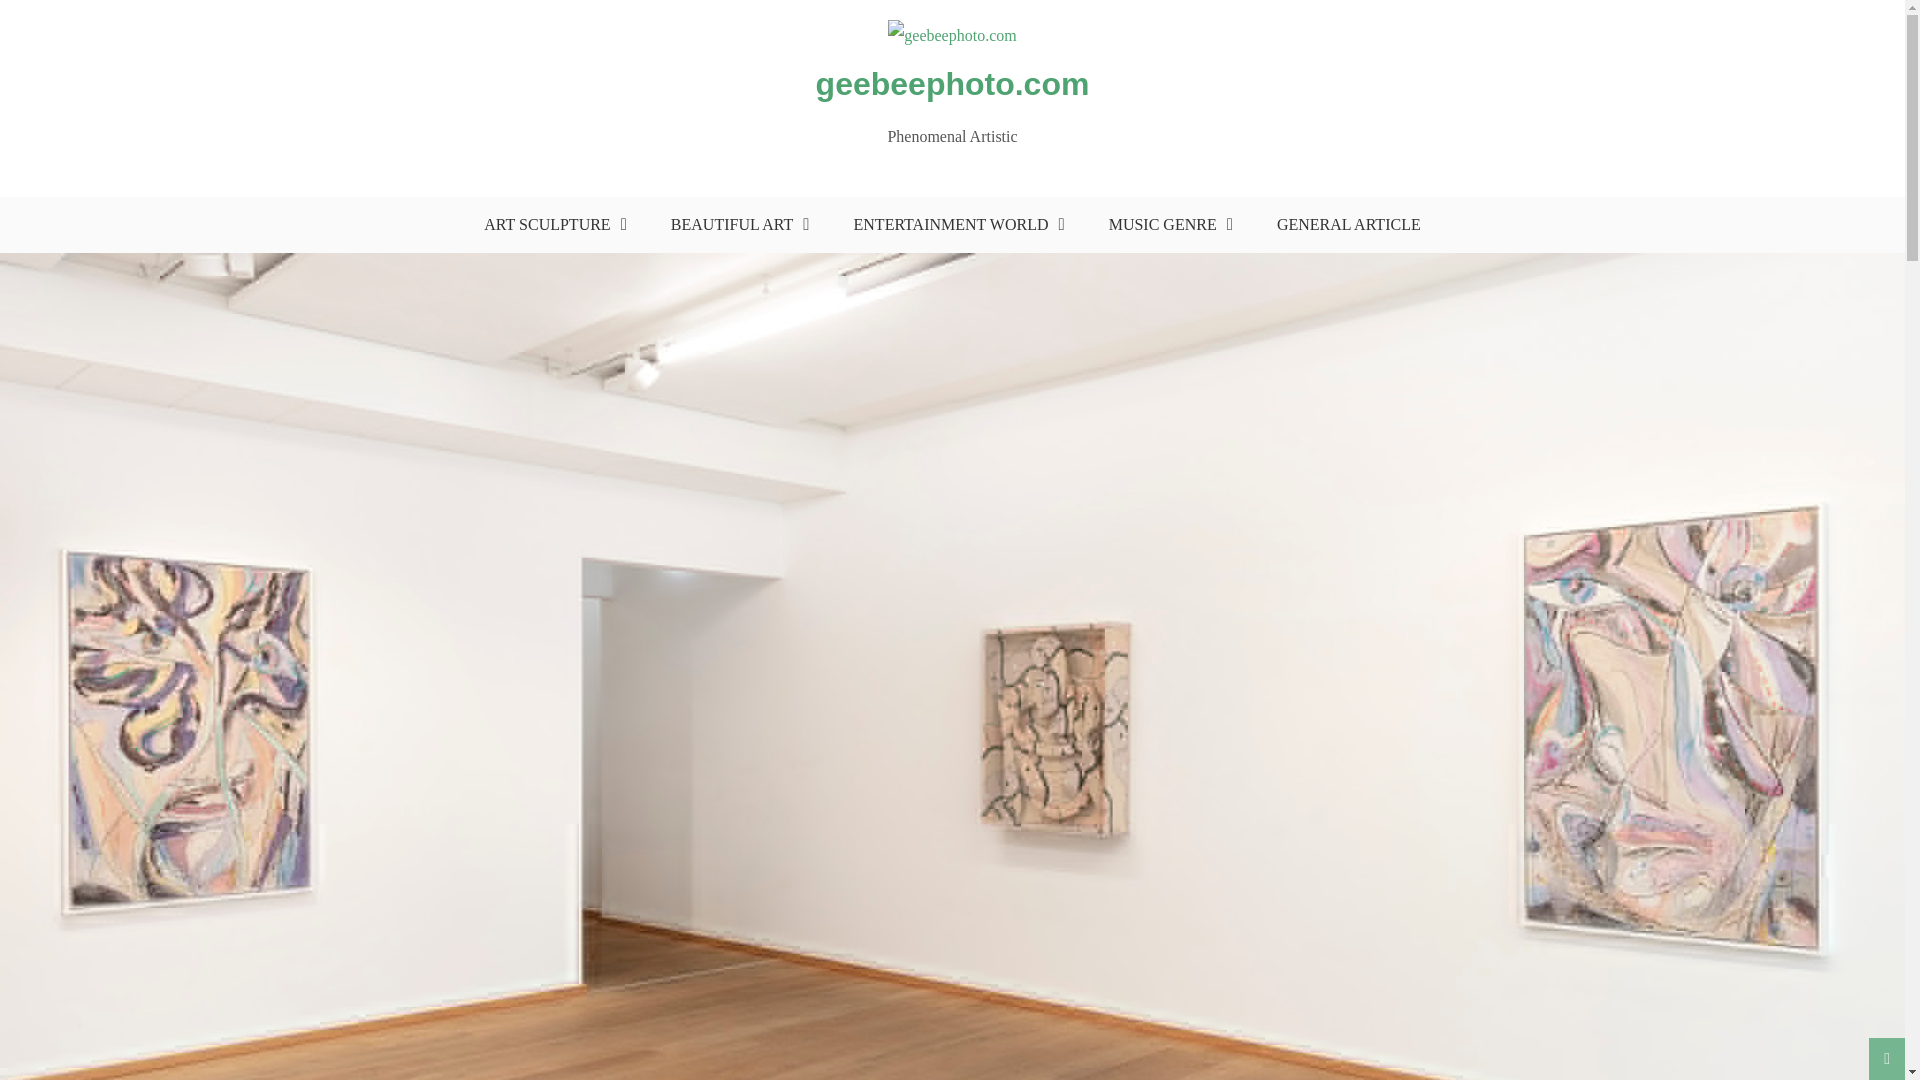  What do you see at coordinates (953, 83) in the screenshot?
I see `geebeephoto.com` at bounding box center [953, 83].